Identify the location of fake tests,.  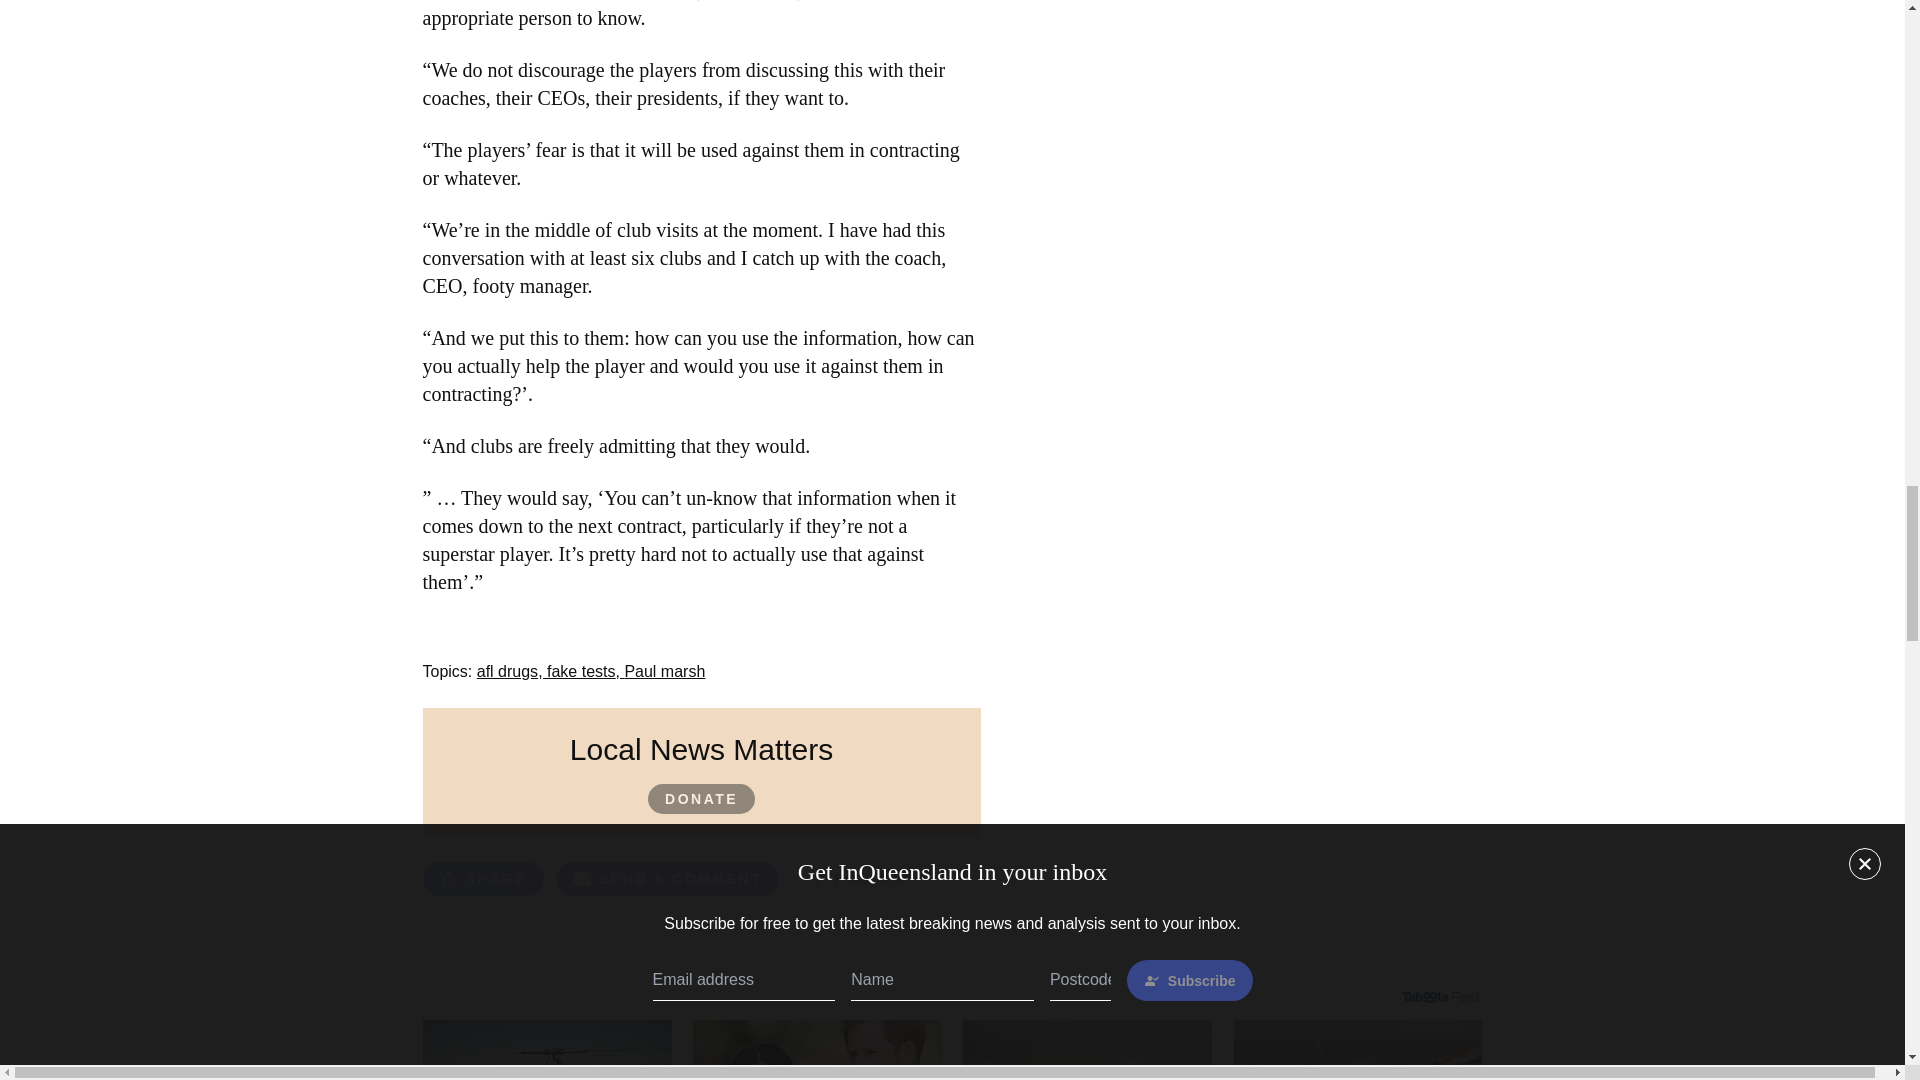
(586, 672).